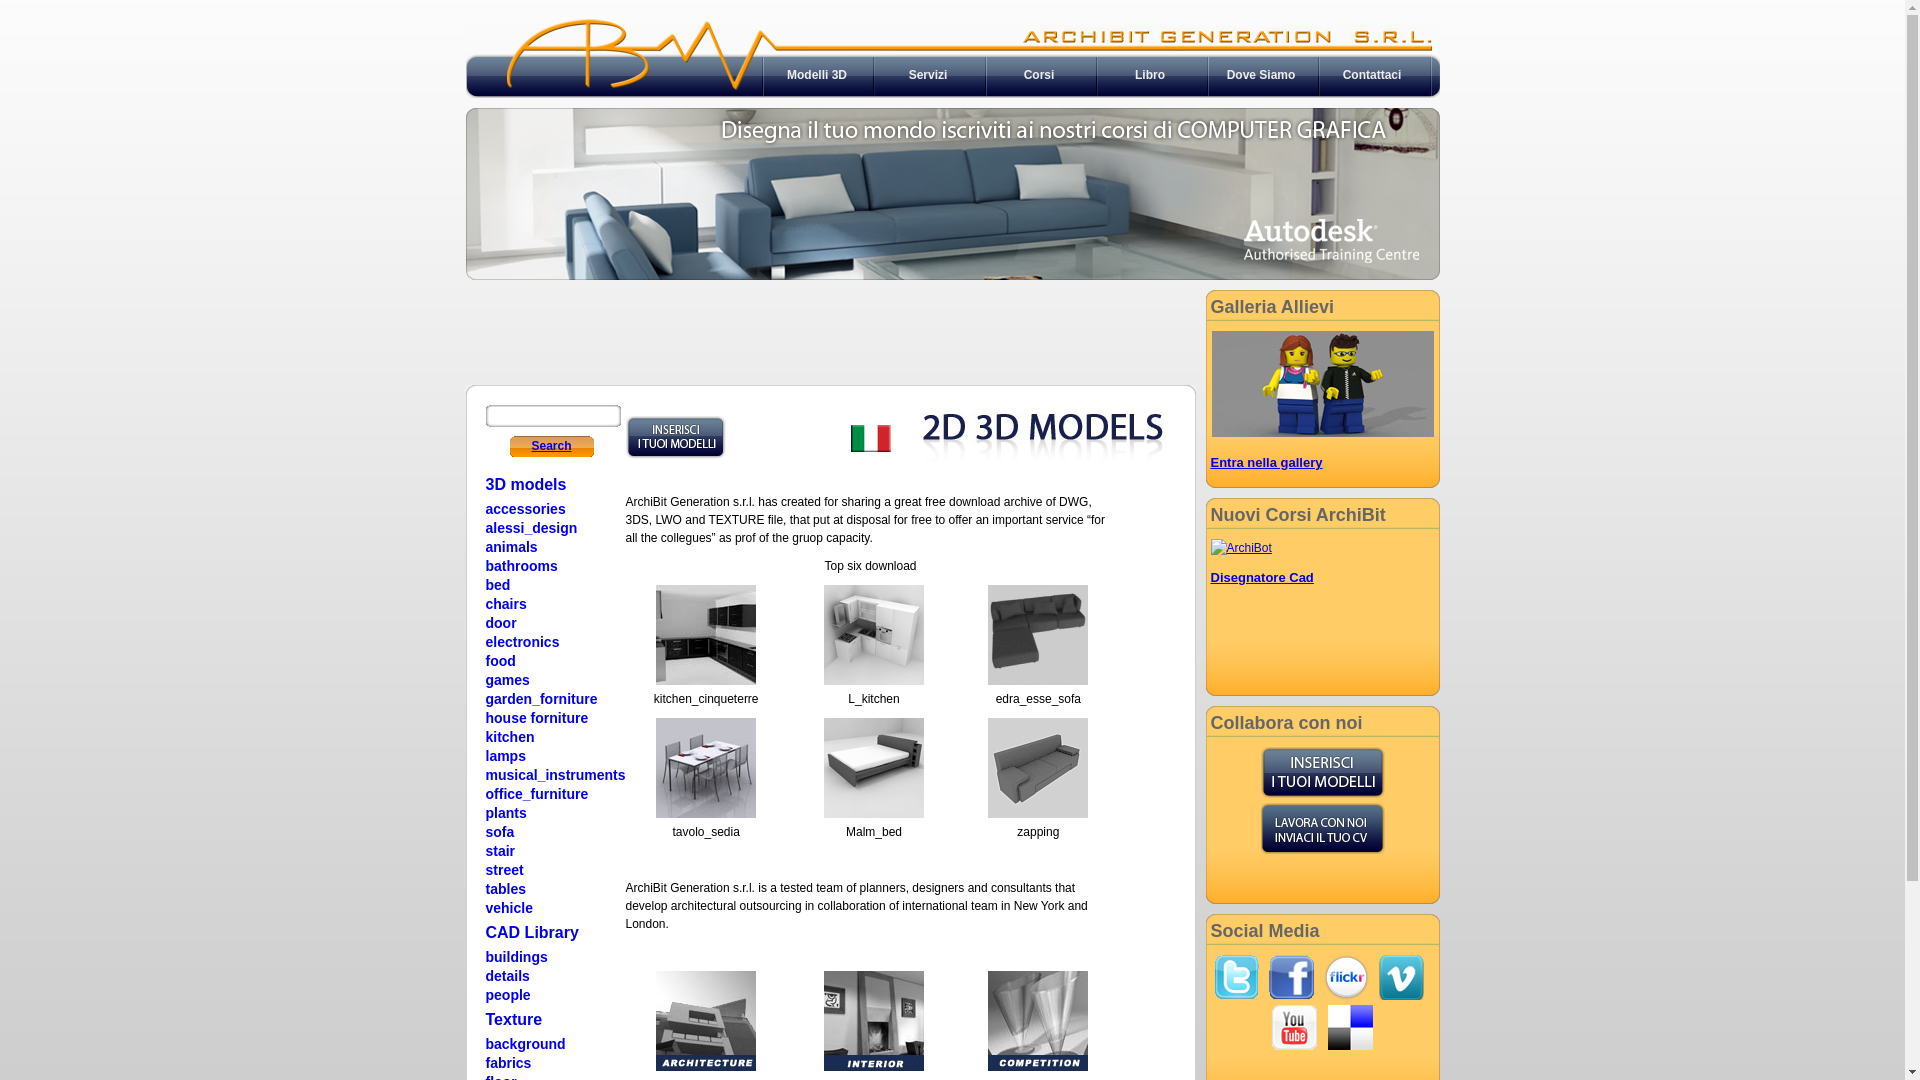  What do you see at coordinates (510, 737) in the screenshot?
I see `kitchen` at bounding box center [510, 737].